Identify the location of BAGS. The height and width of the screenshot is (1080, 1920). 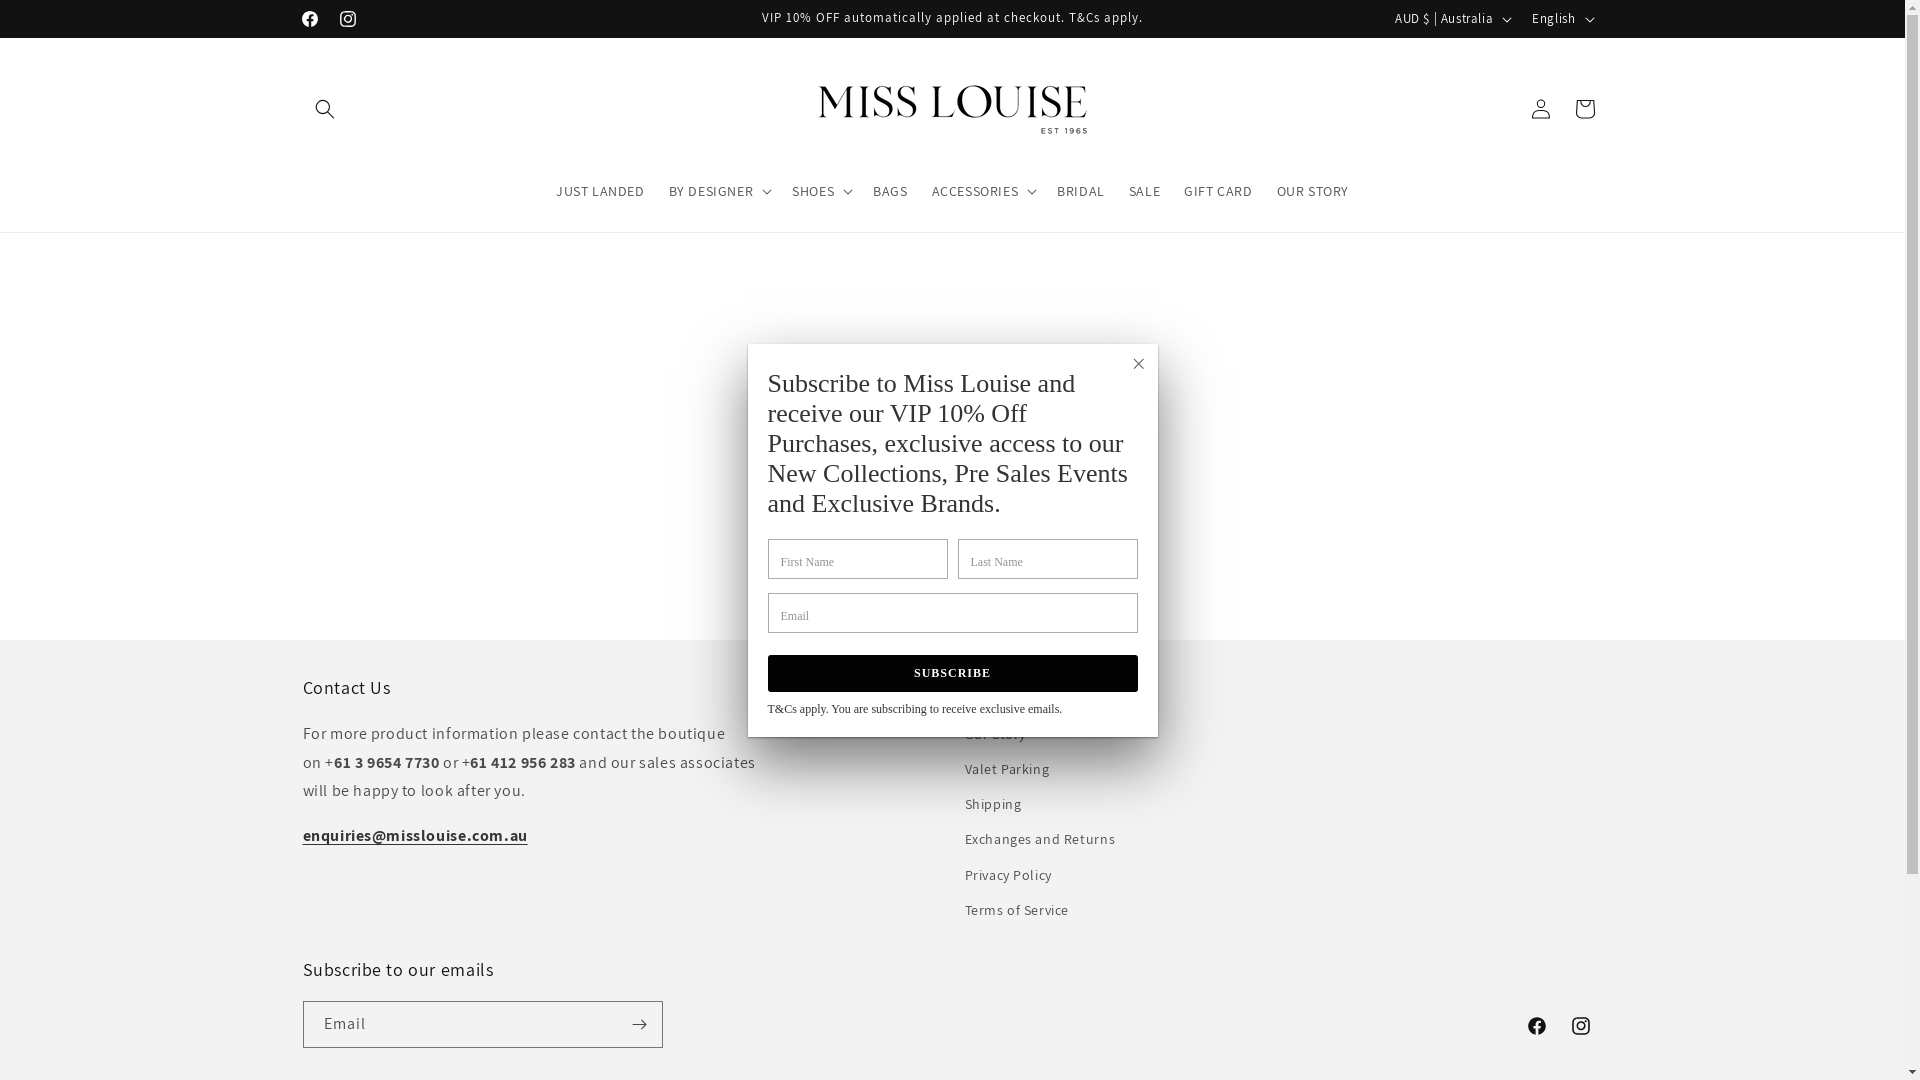
(890, 191).